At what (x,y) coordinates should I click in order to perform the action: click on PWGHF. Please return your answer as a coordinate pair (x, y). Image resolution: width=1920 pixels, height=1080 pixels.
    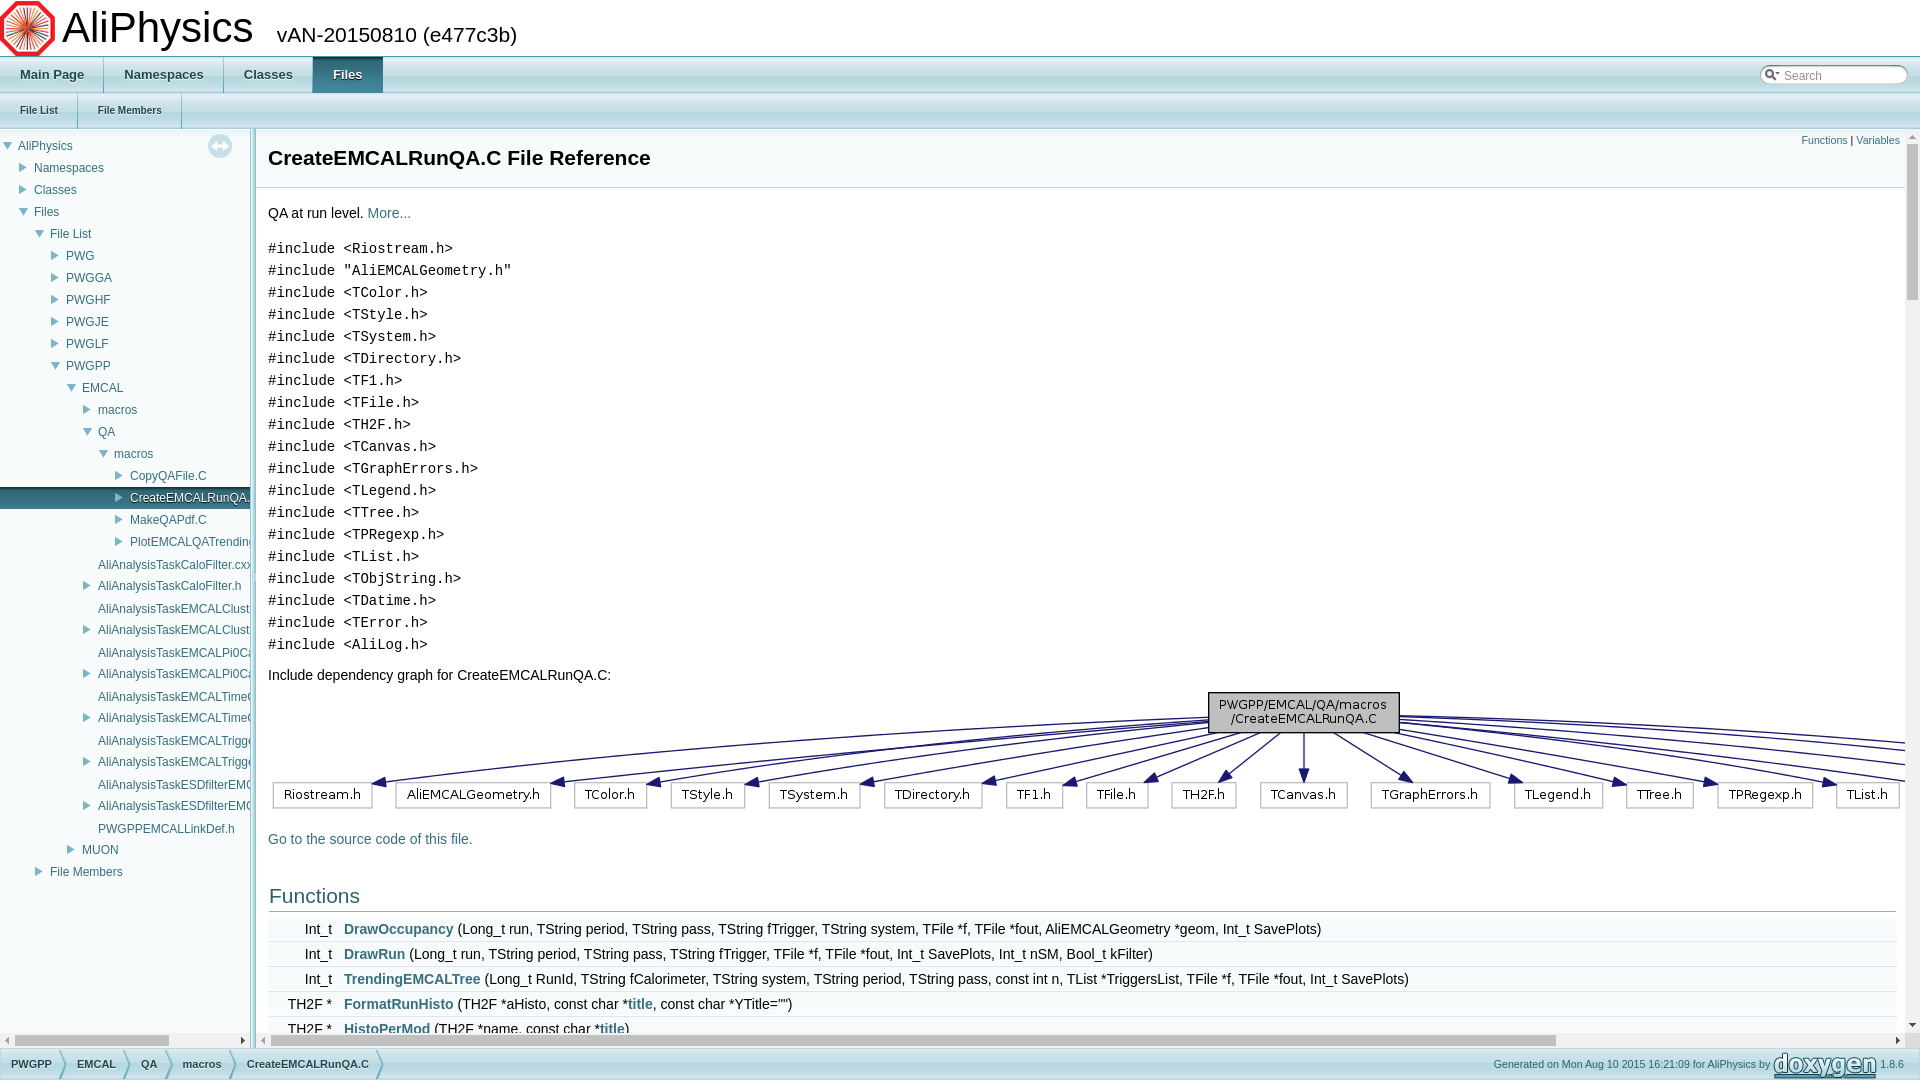
    Looking at the image, I should click on (88, 300).